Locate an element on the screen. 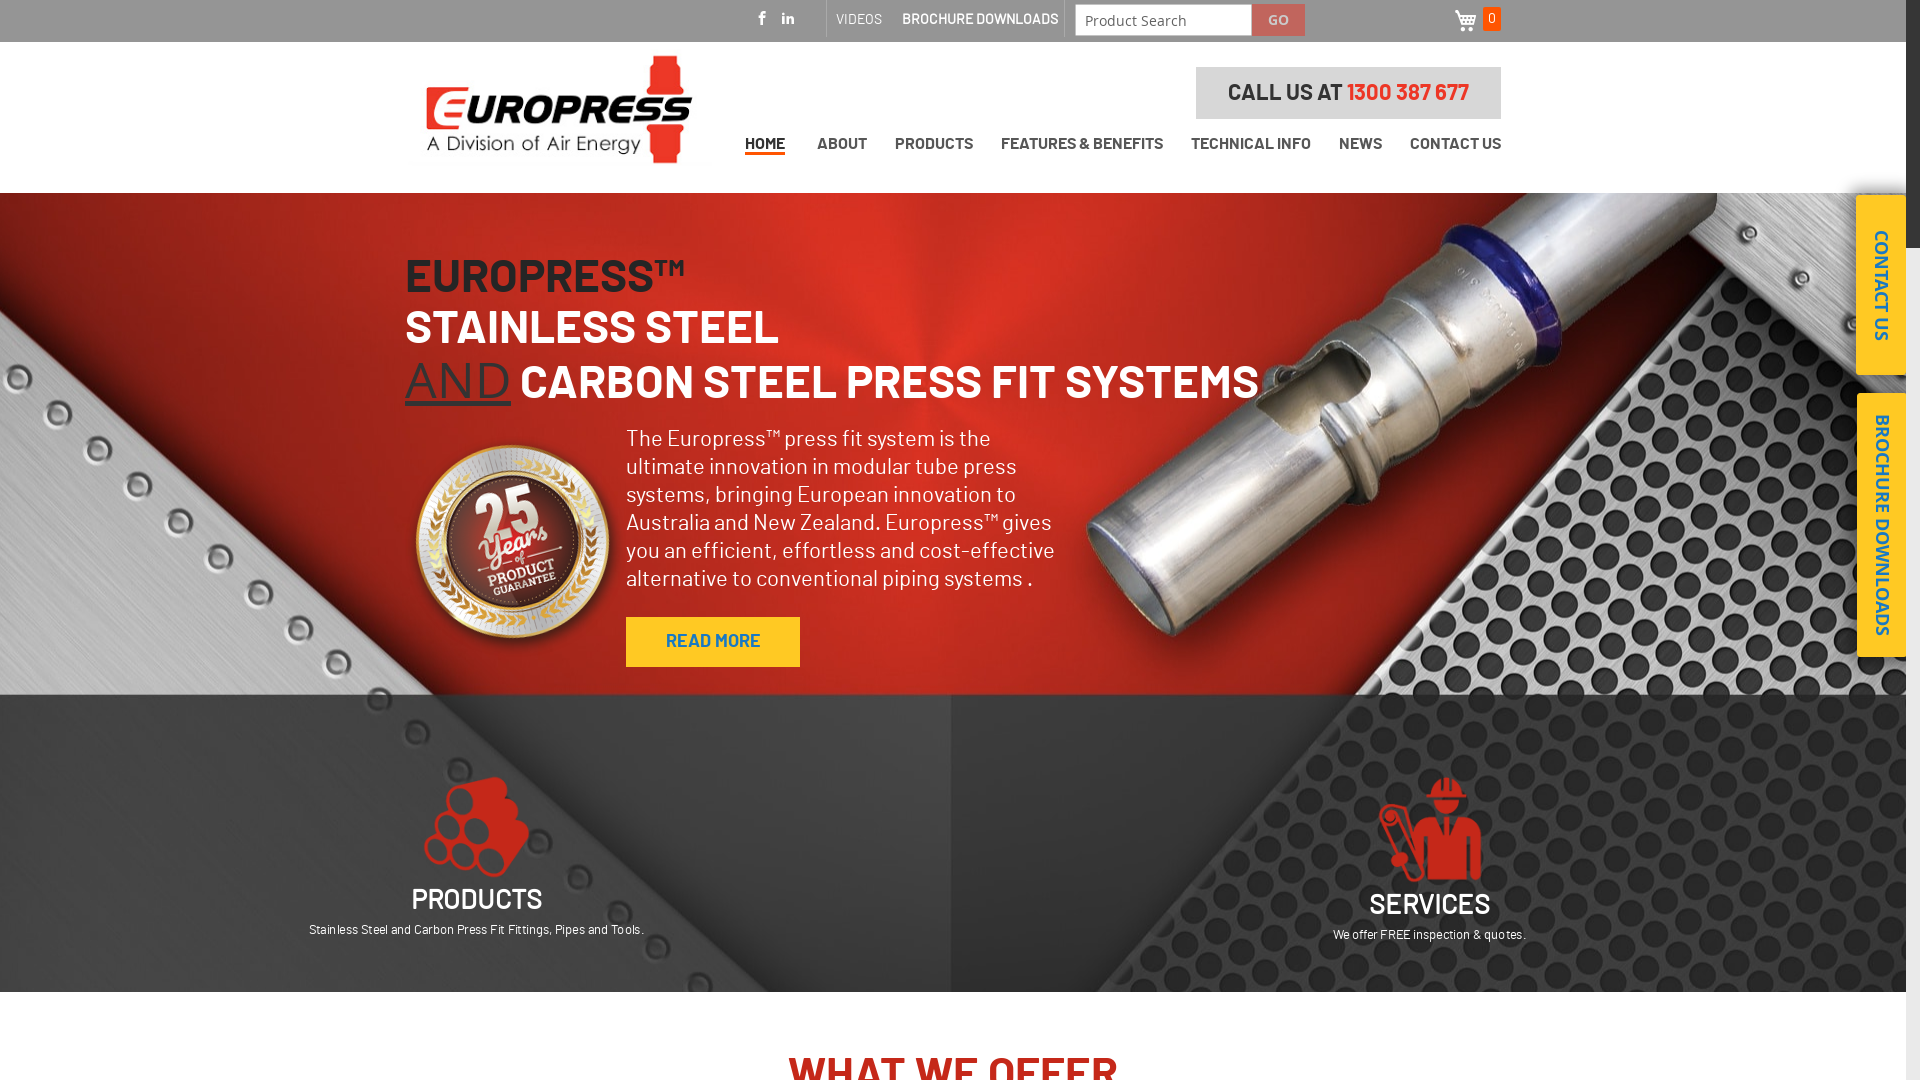 This screenshot has width=1920, height=1080. READ MORE is located at coordinates (714, 642).